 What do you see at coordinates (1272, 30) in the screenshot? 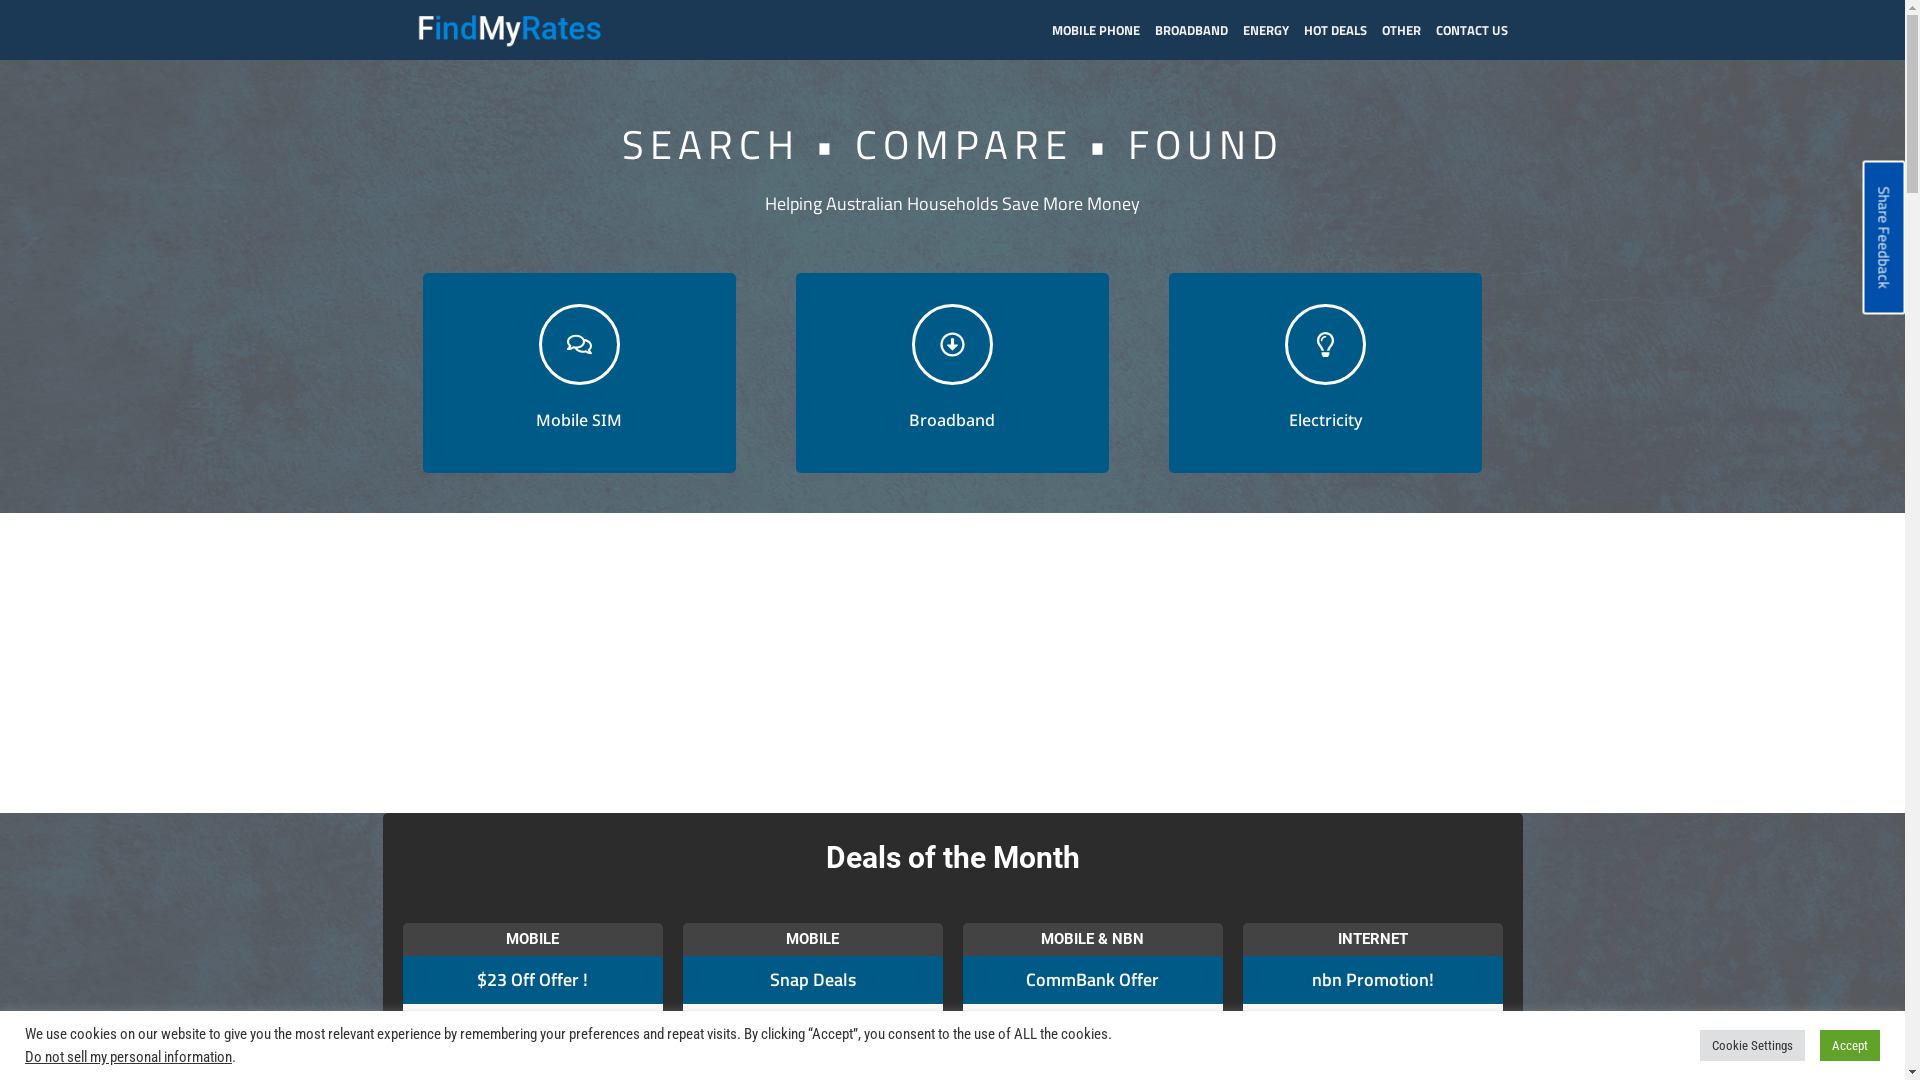
I see `ENERGY` at bounding box center [1272, 30].